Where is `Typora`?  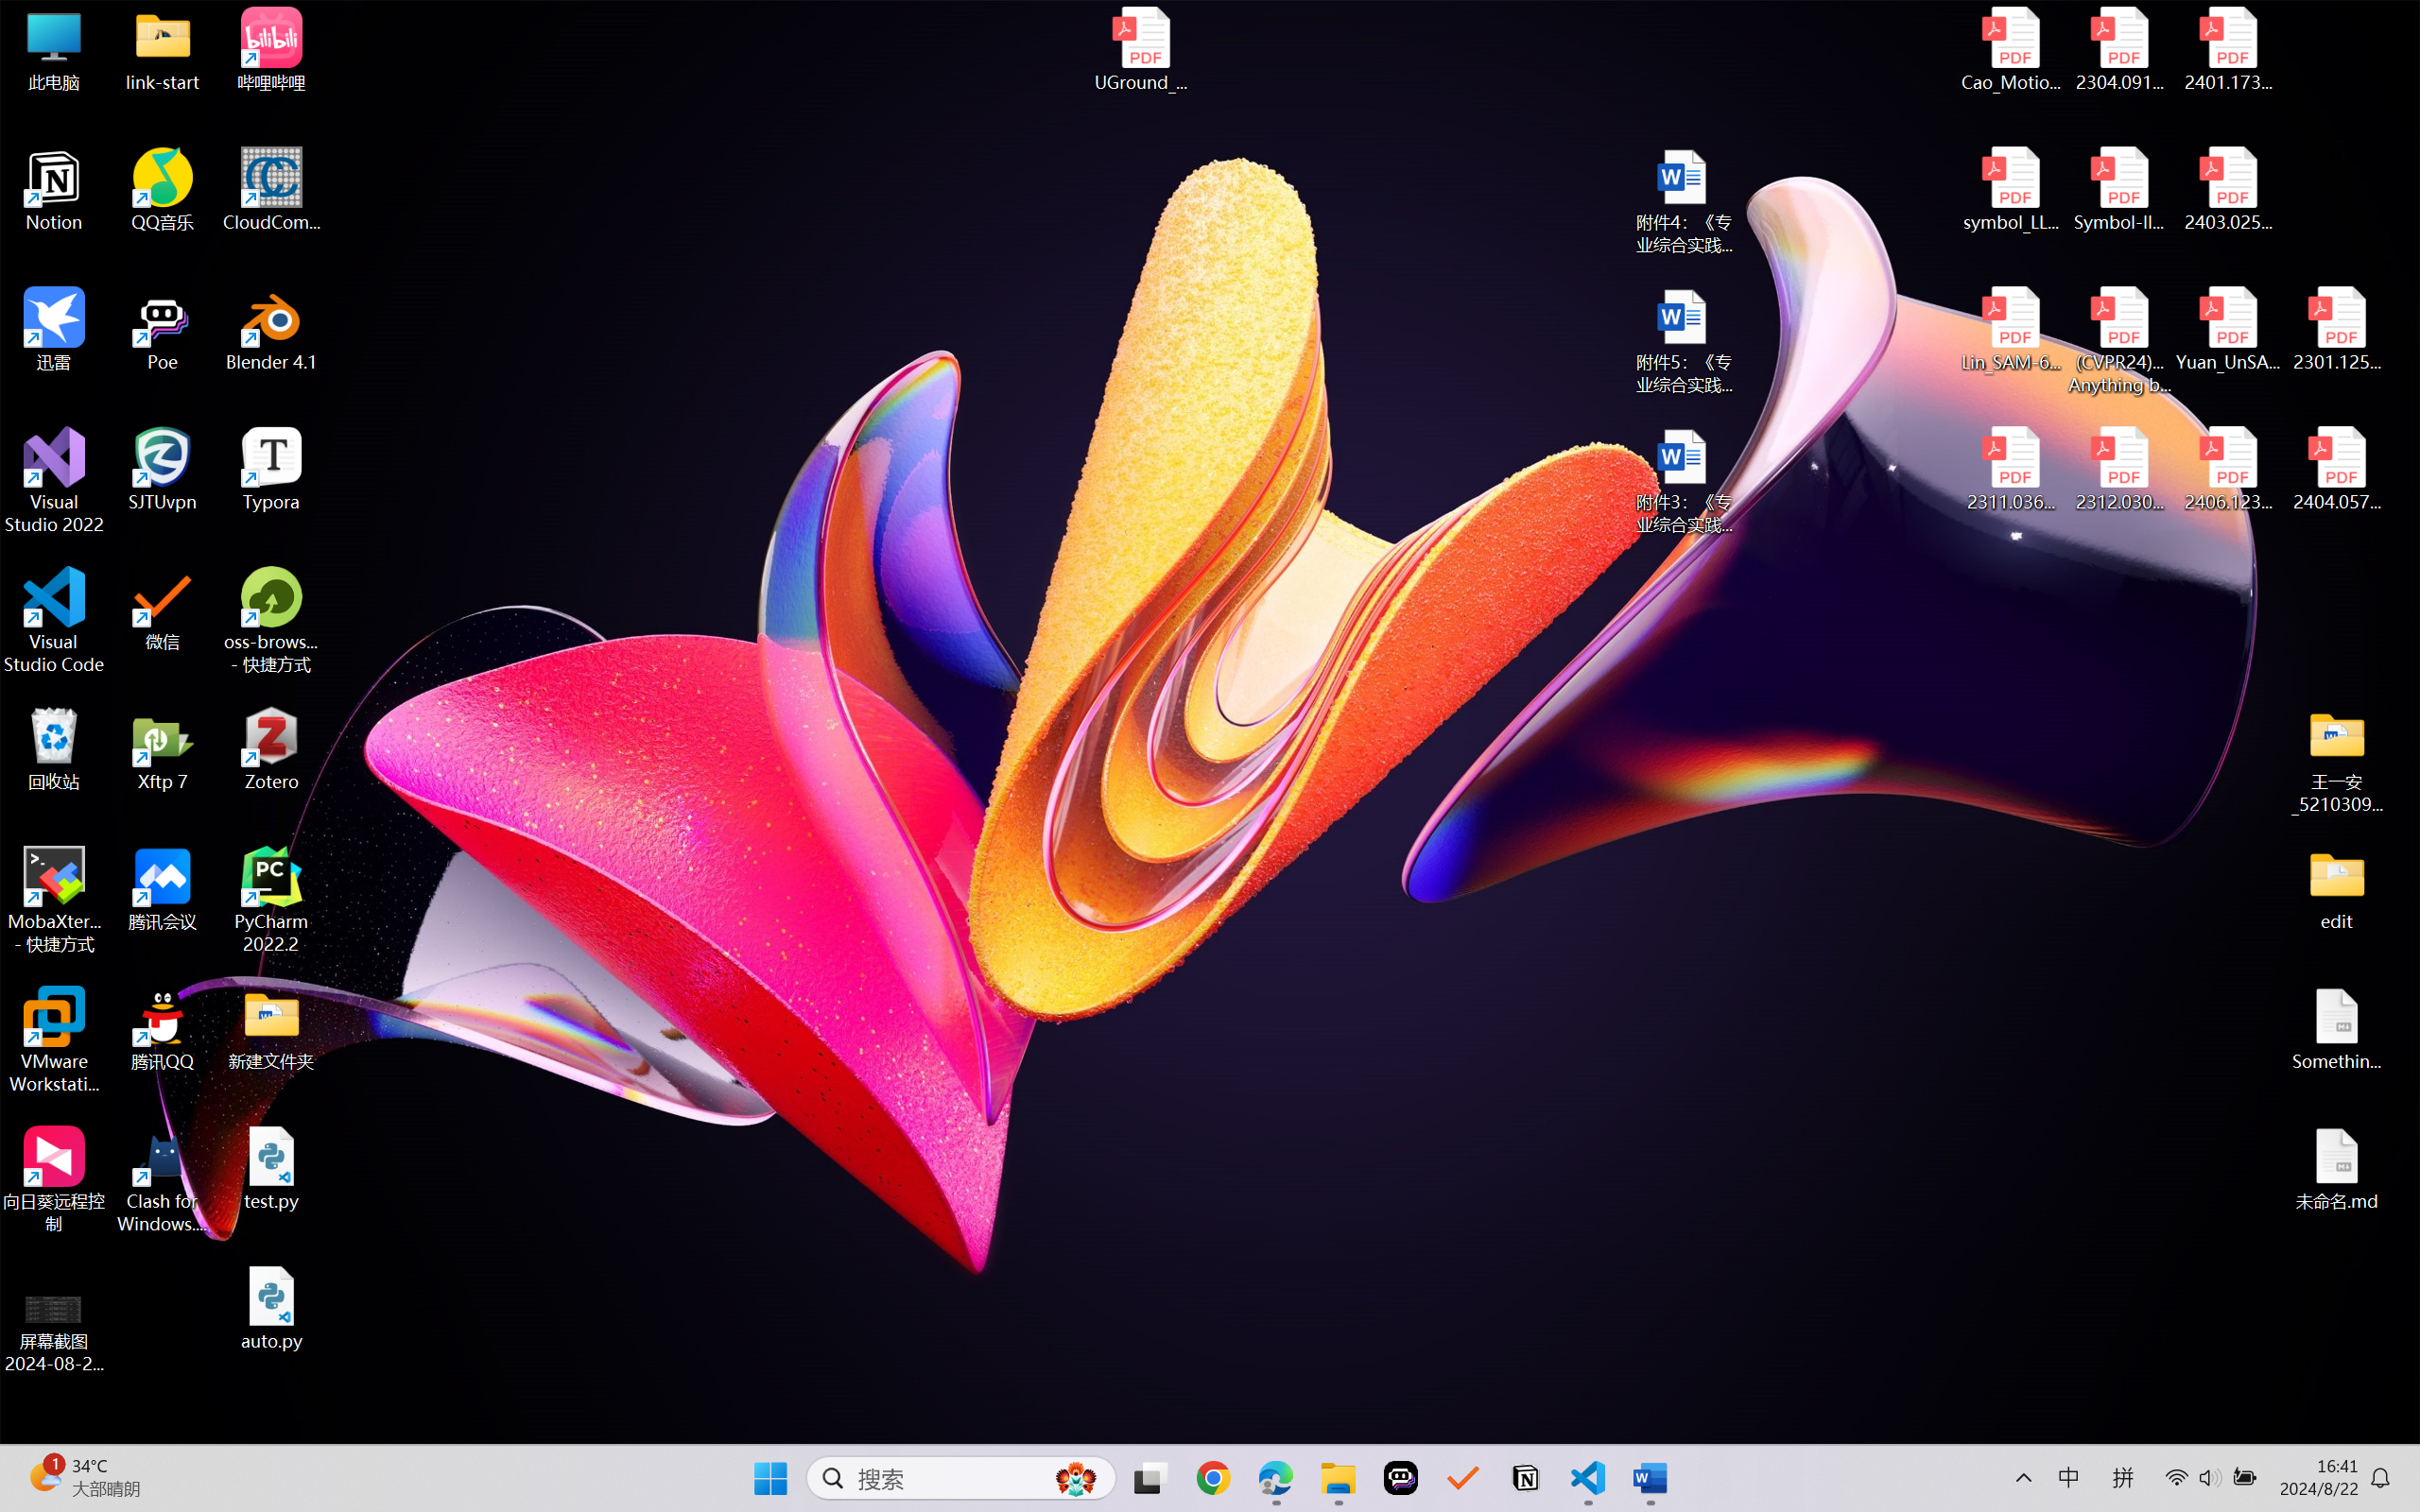
Typora is located at coordinates (272, 470).